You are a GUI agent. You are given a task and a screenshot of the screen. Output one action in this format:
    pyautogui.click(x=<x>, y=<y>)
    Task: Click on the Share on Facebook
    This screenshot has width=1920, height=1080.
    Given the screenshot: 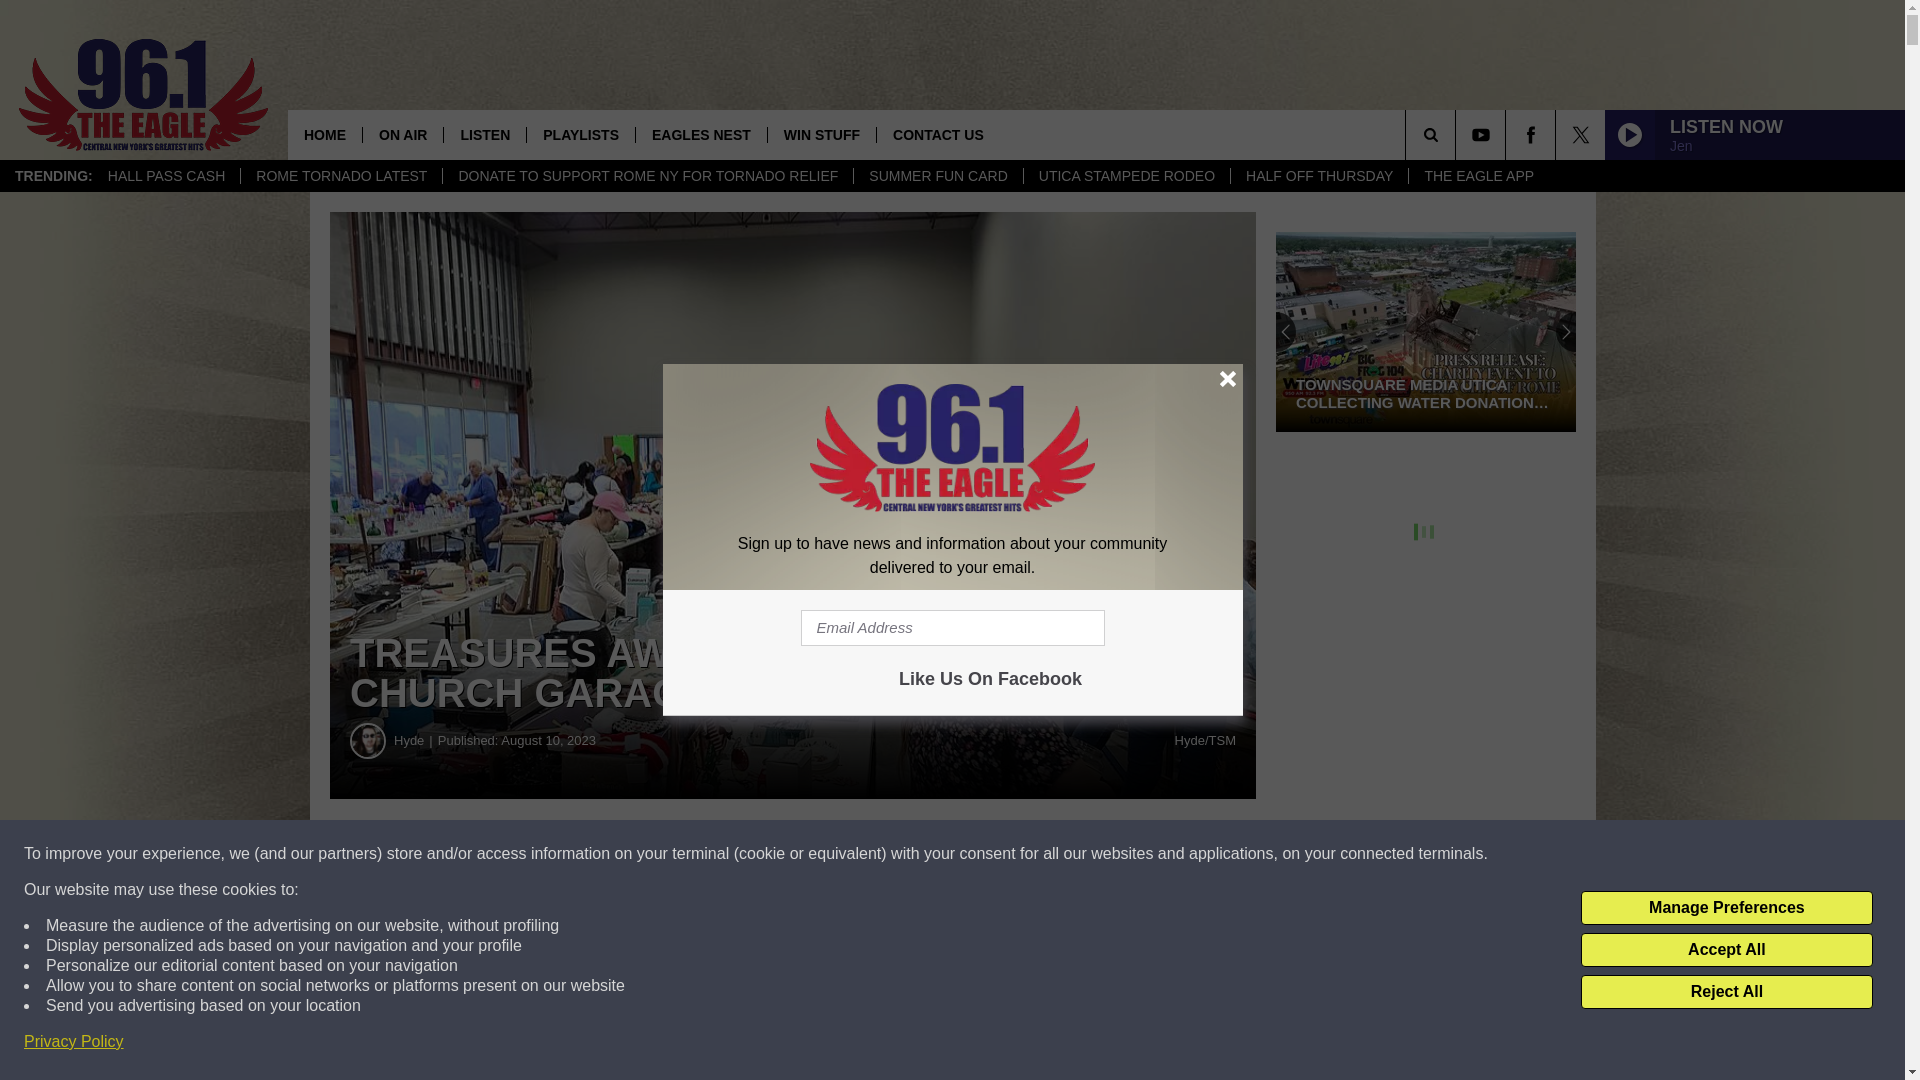 What is the action you would take?
    pyautogui.click(x=608, y=854)
    